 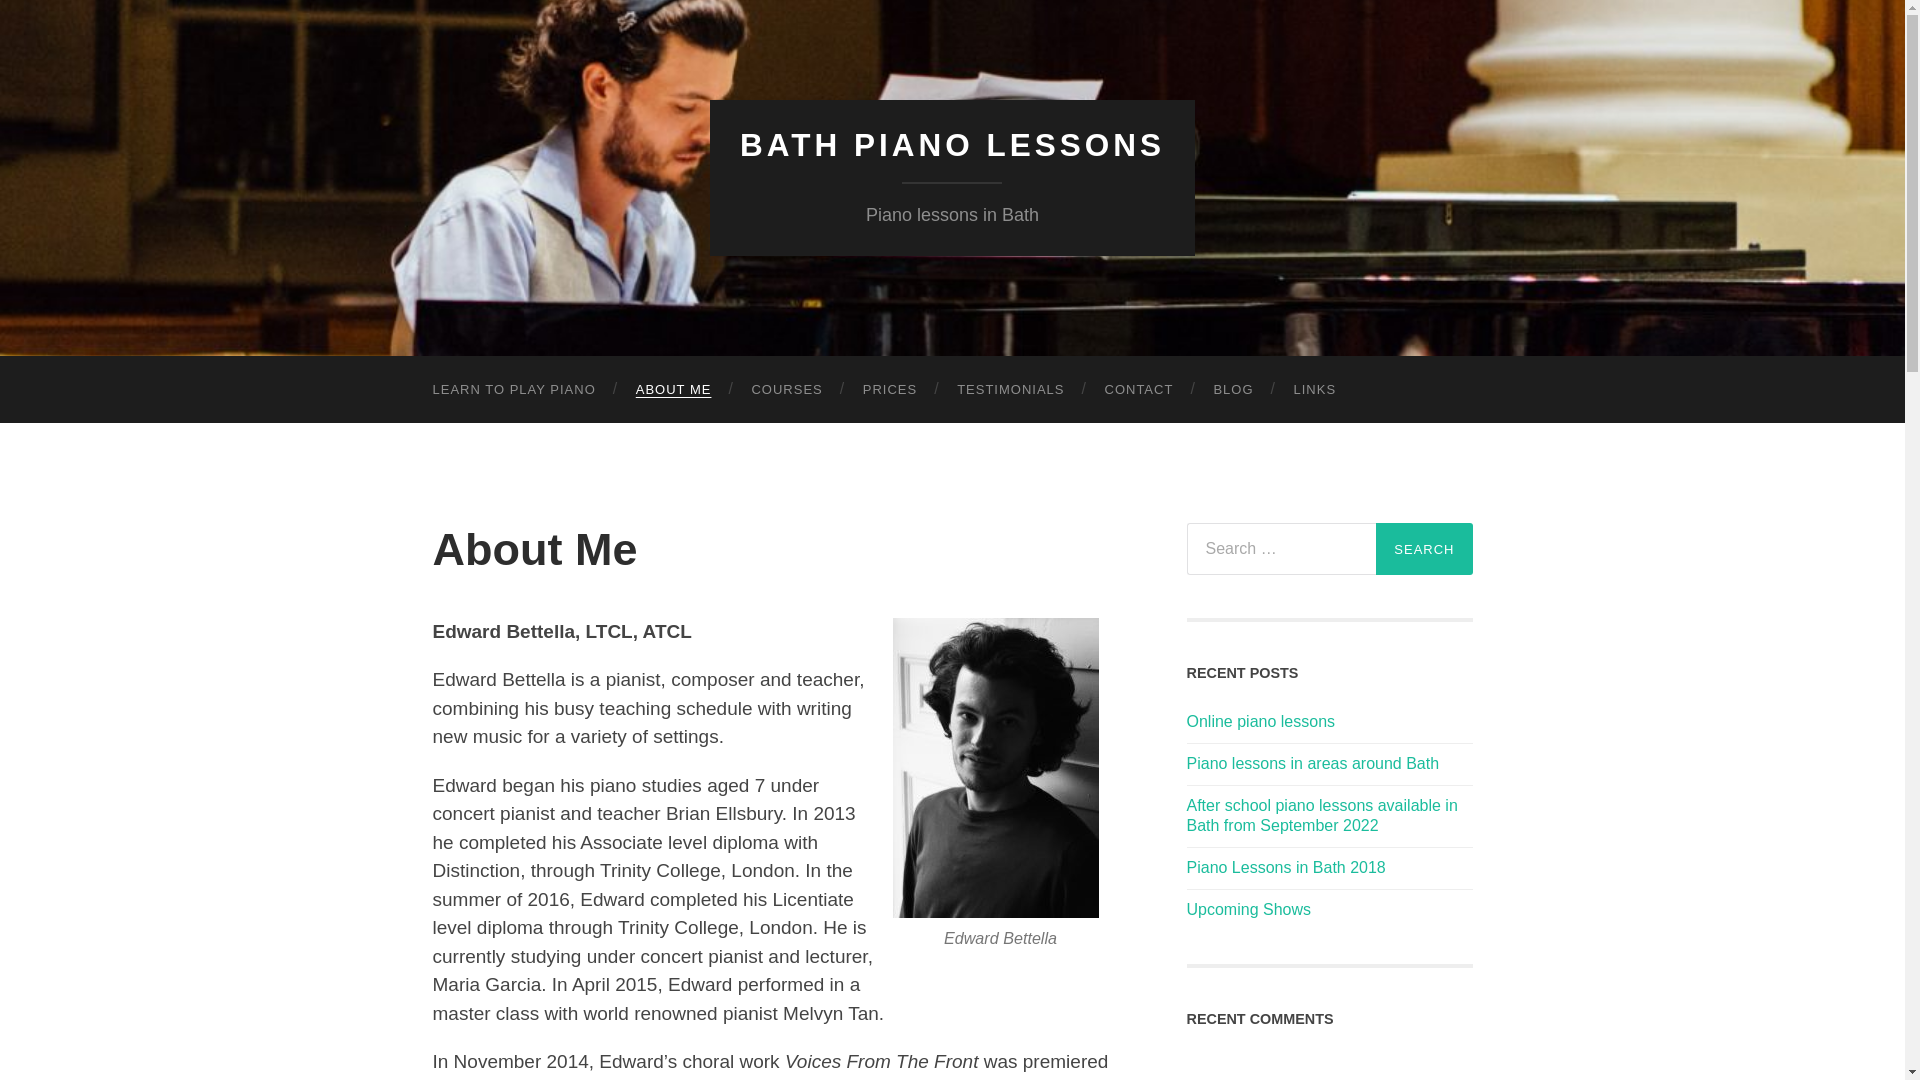 I want to click on Piano lessons in areas around Bath, so click(x=1329, y=764).